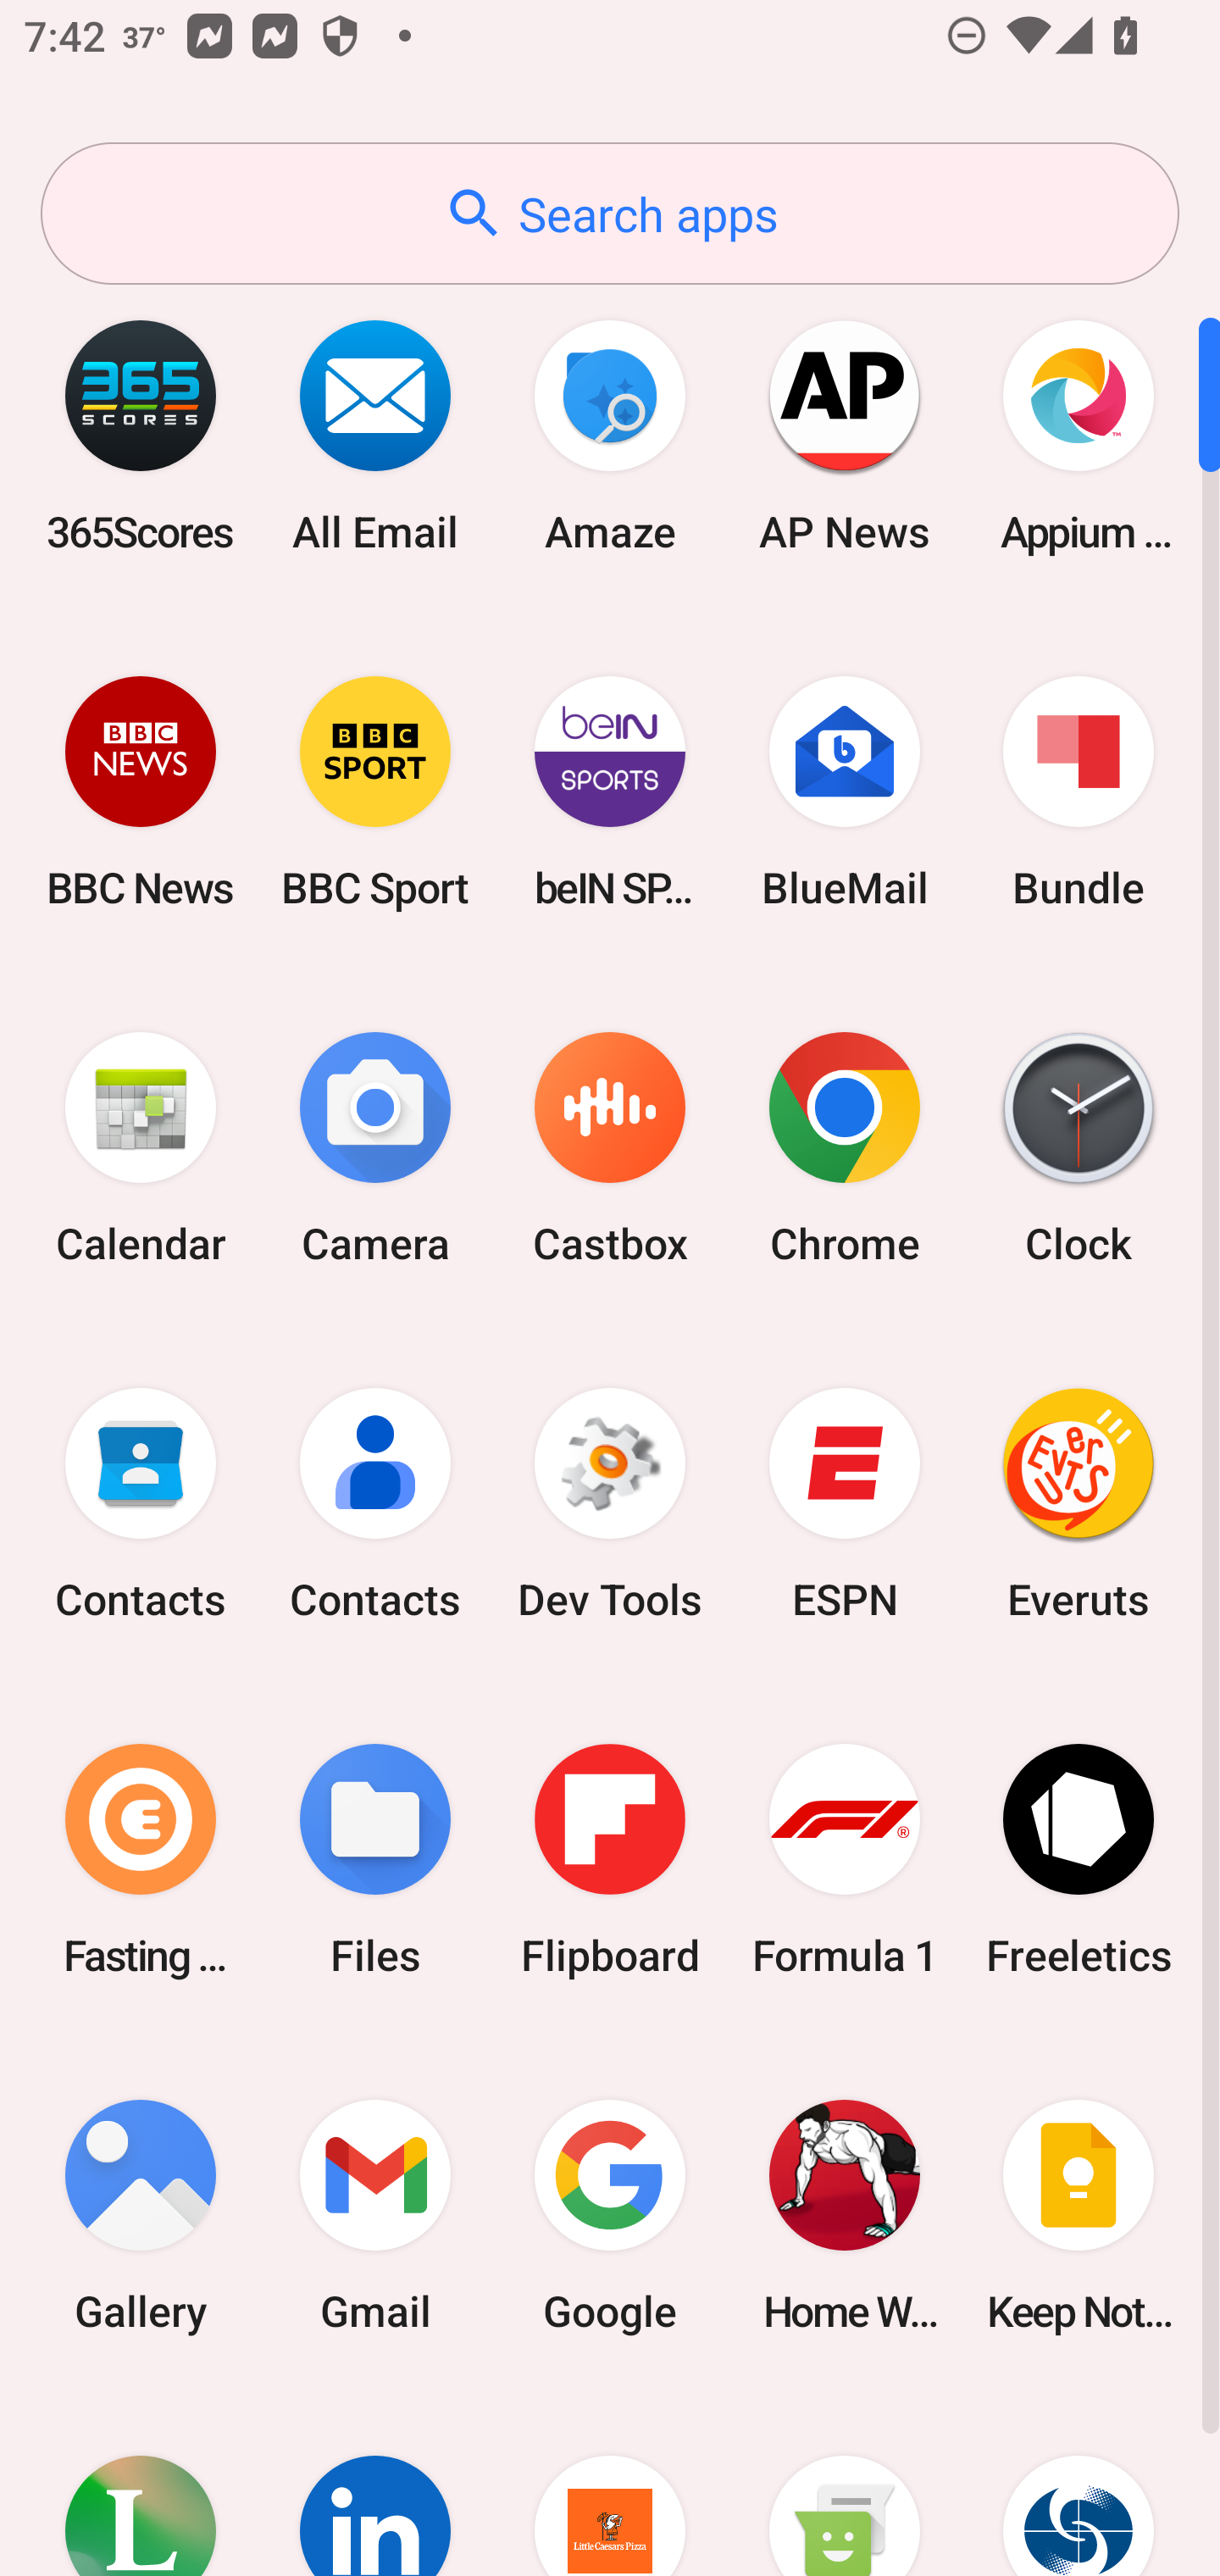 The height and width of the screenshot is (2576, 1220). Describe the element at coordinates (375, 436) in the screenshot. I see `All Email` at that location.